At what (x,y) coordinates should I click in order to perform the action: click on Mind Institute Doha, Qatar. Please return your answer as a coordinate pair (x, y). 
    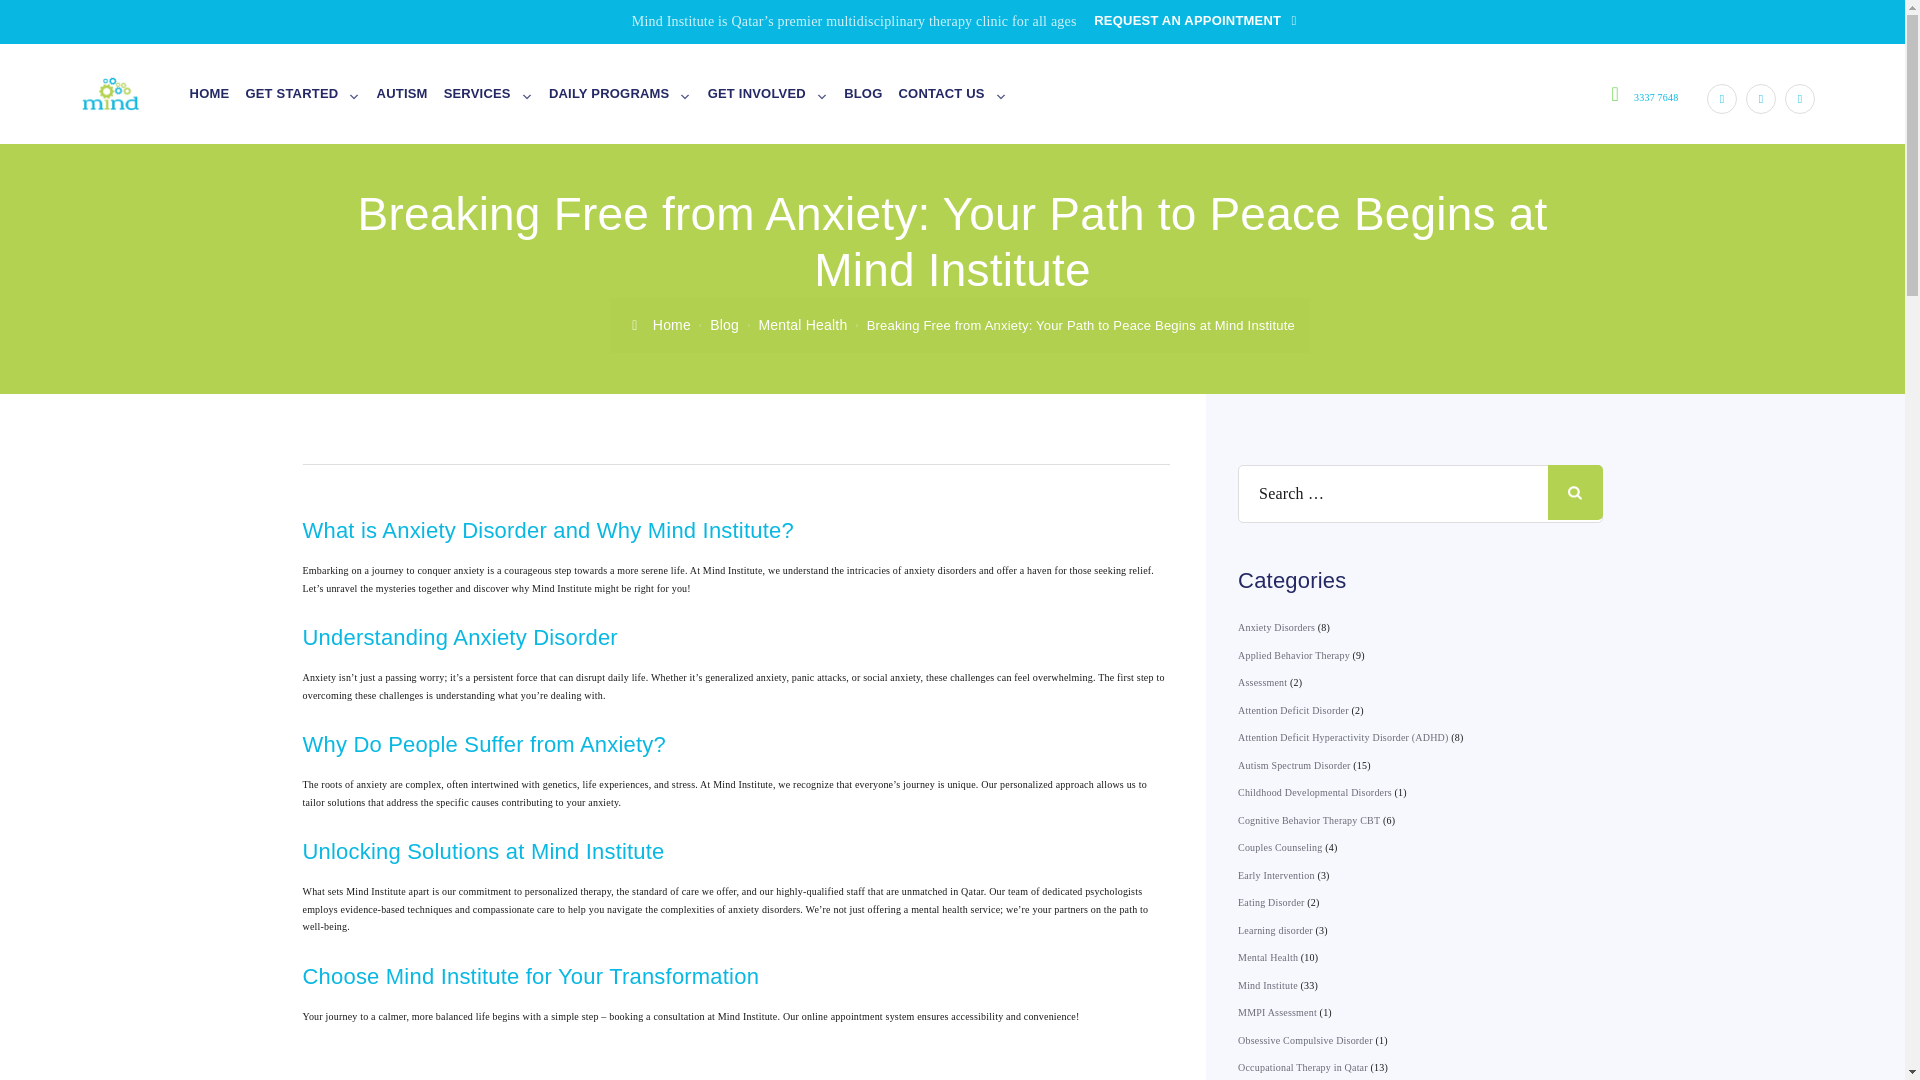
    Looking at the image, I should click on (131, 94).